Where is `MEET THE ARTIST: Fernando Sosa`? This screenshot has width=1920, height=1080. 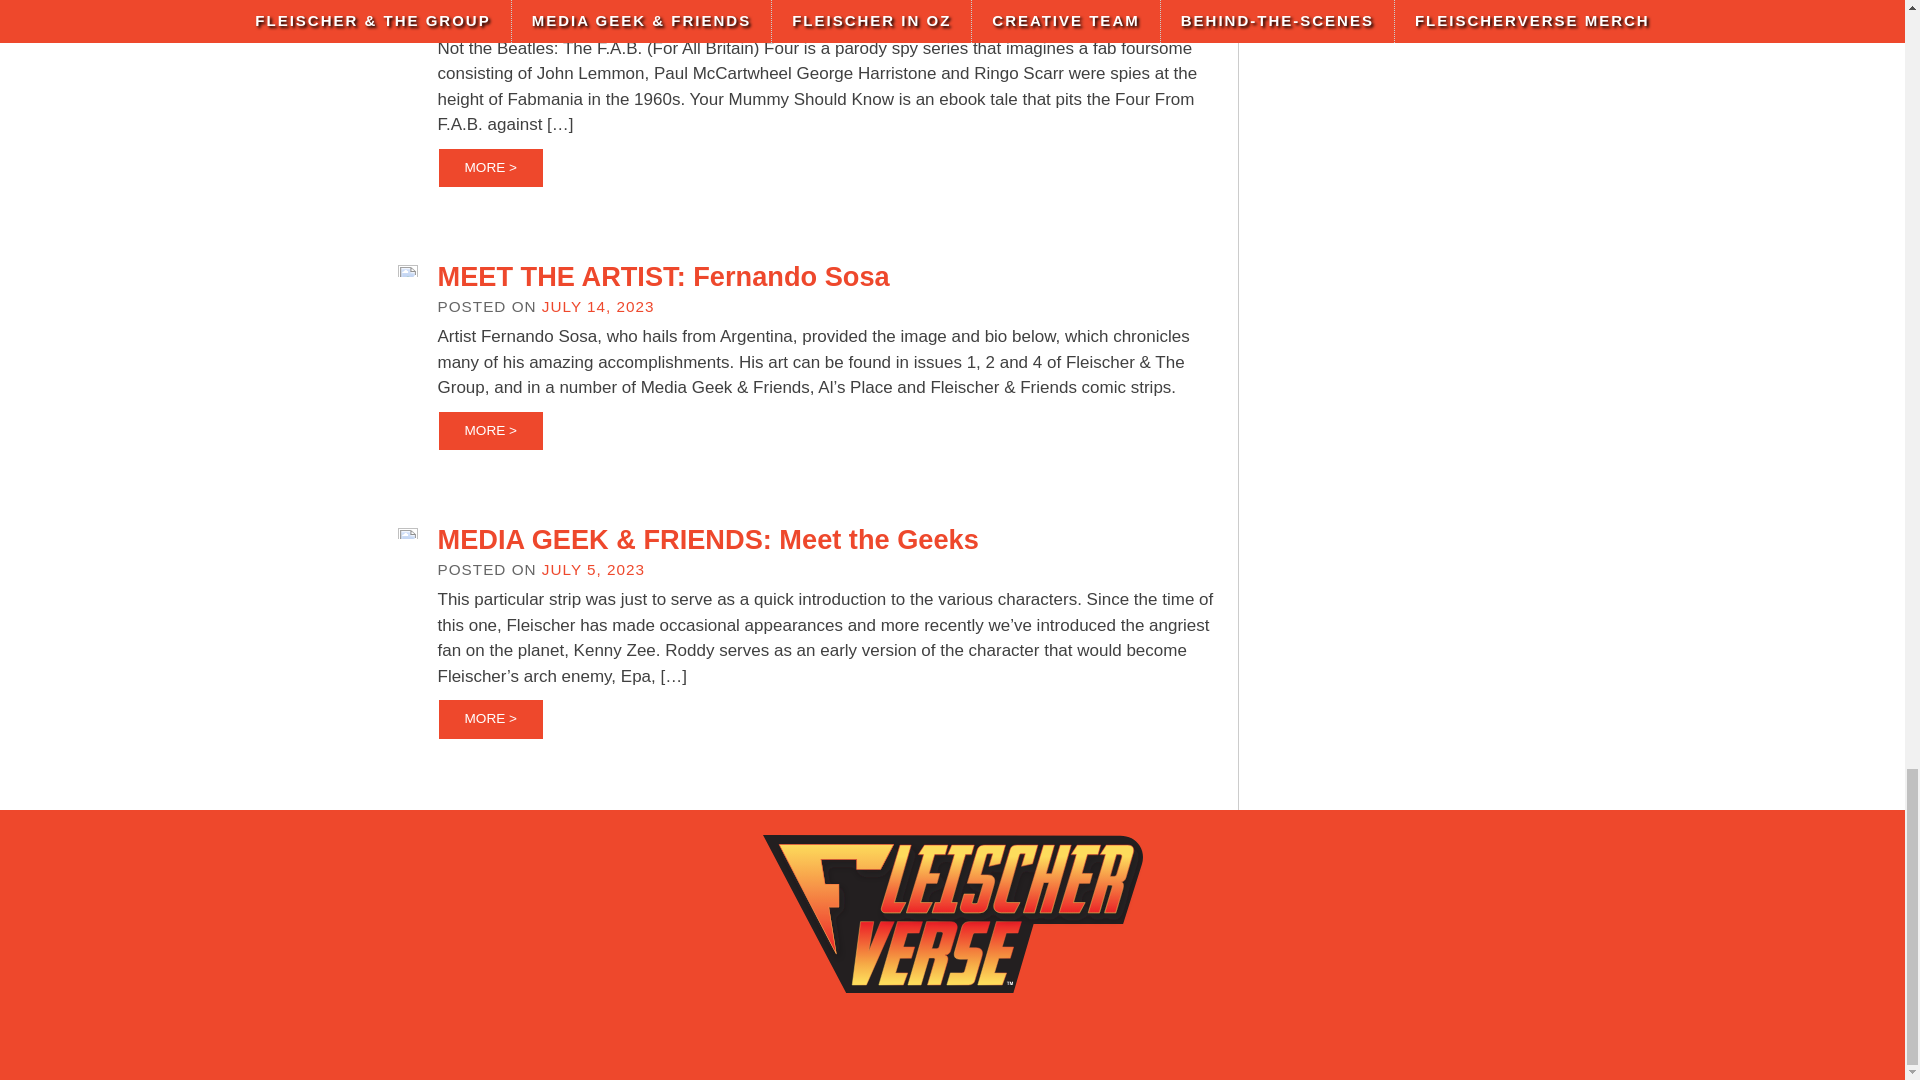 MEET THE ARTIST: Fernando Sosa is located at coordinates (664, 276).